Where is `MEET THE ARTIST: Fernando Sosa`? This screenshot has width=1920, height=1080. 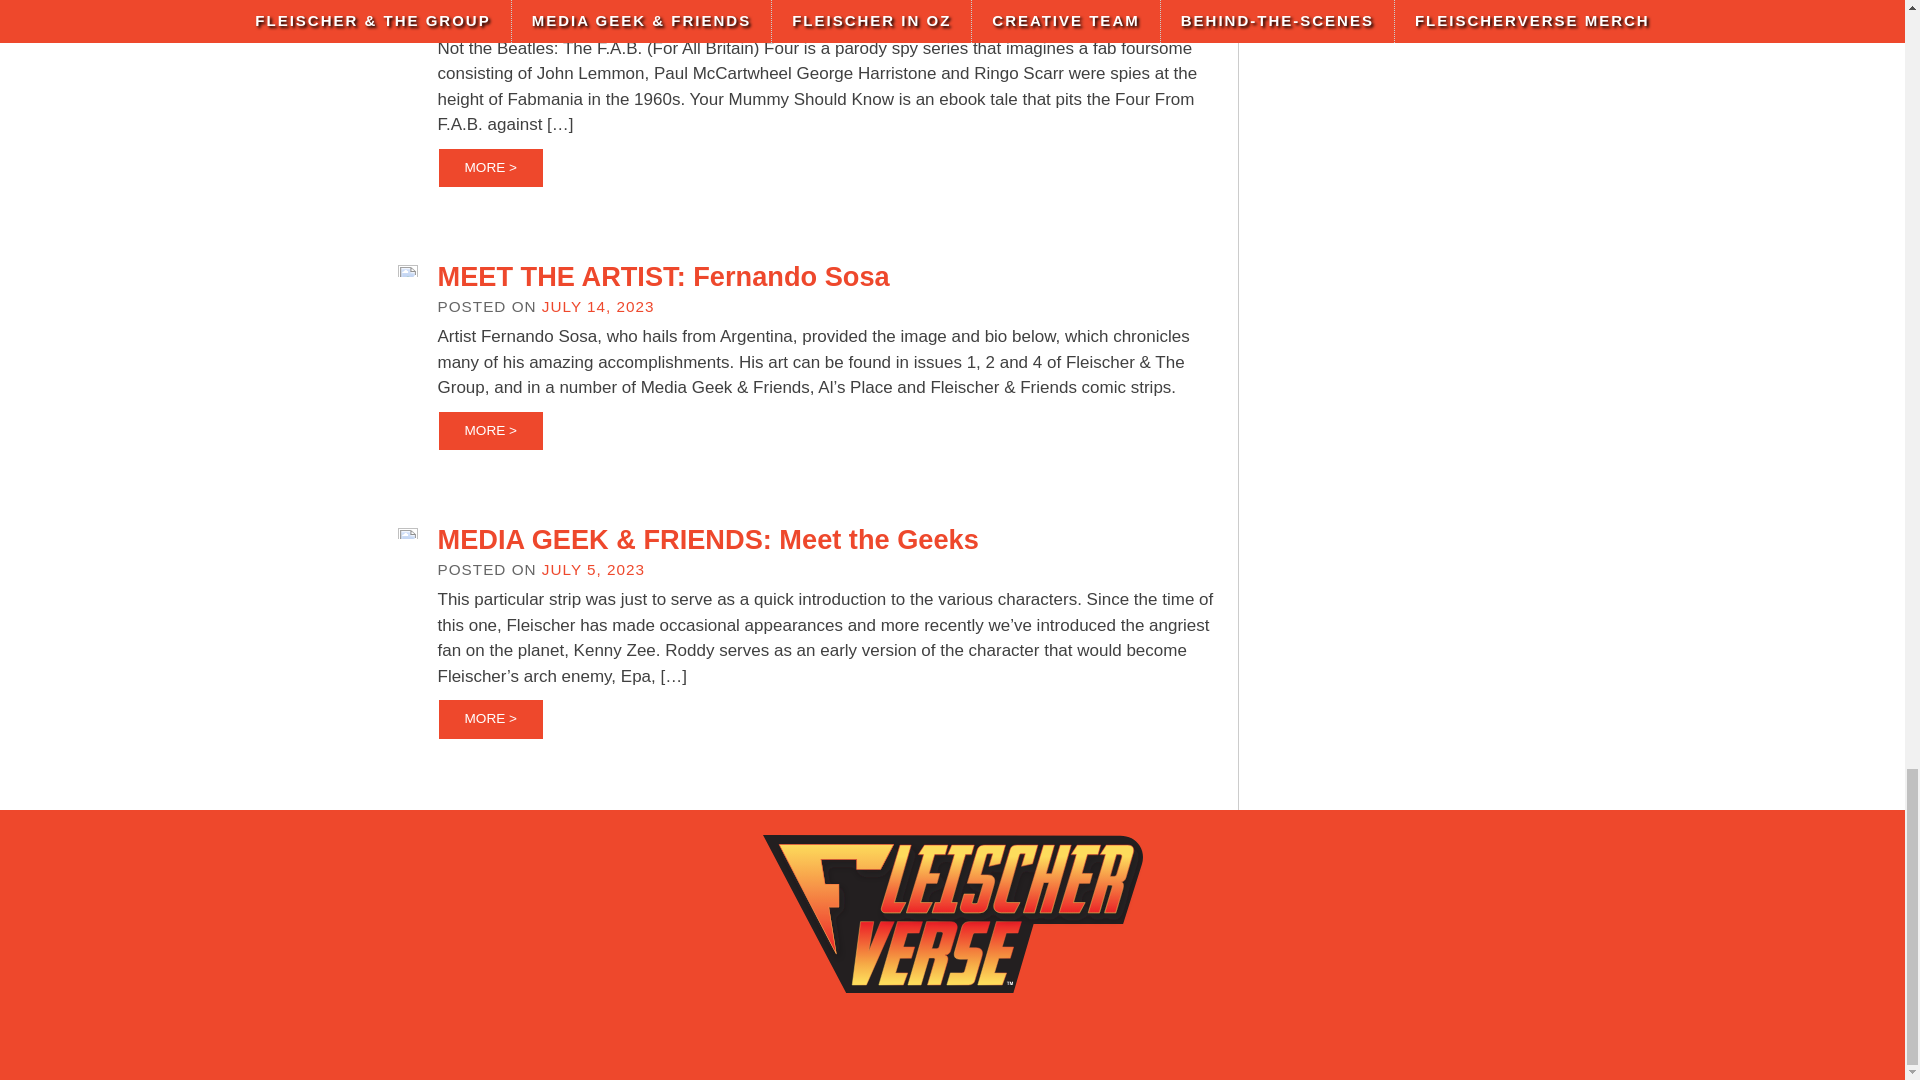 MEET THE ARTIST: Fernando Sosa is located at coordinates (664, 276).